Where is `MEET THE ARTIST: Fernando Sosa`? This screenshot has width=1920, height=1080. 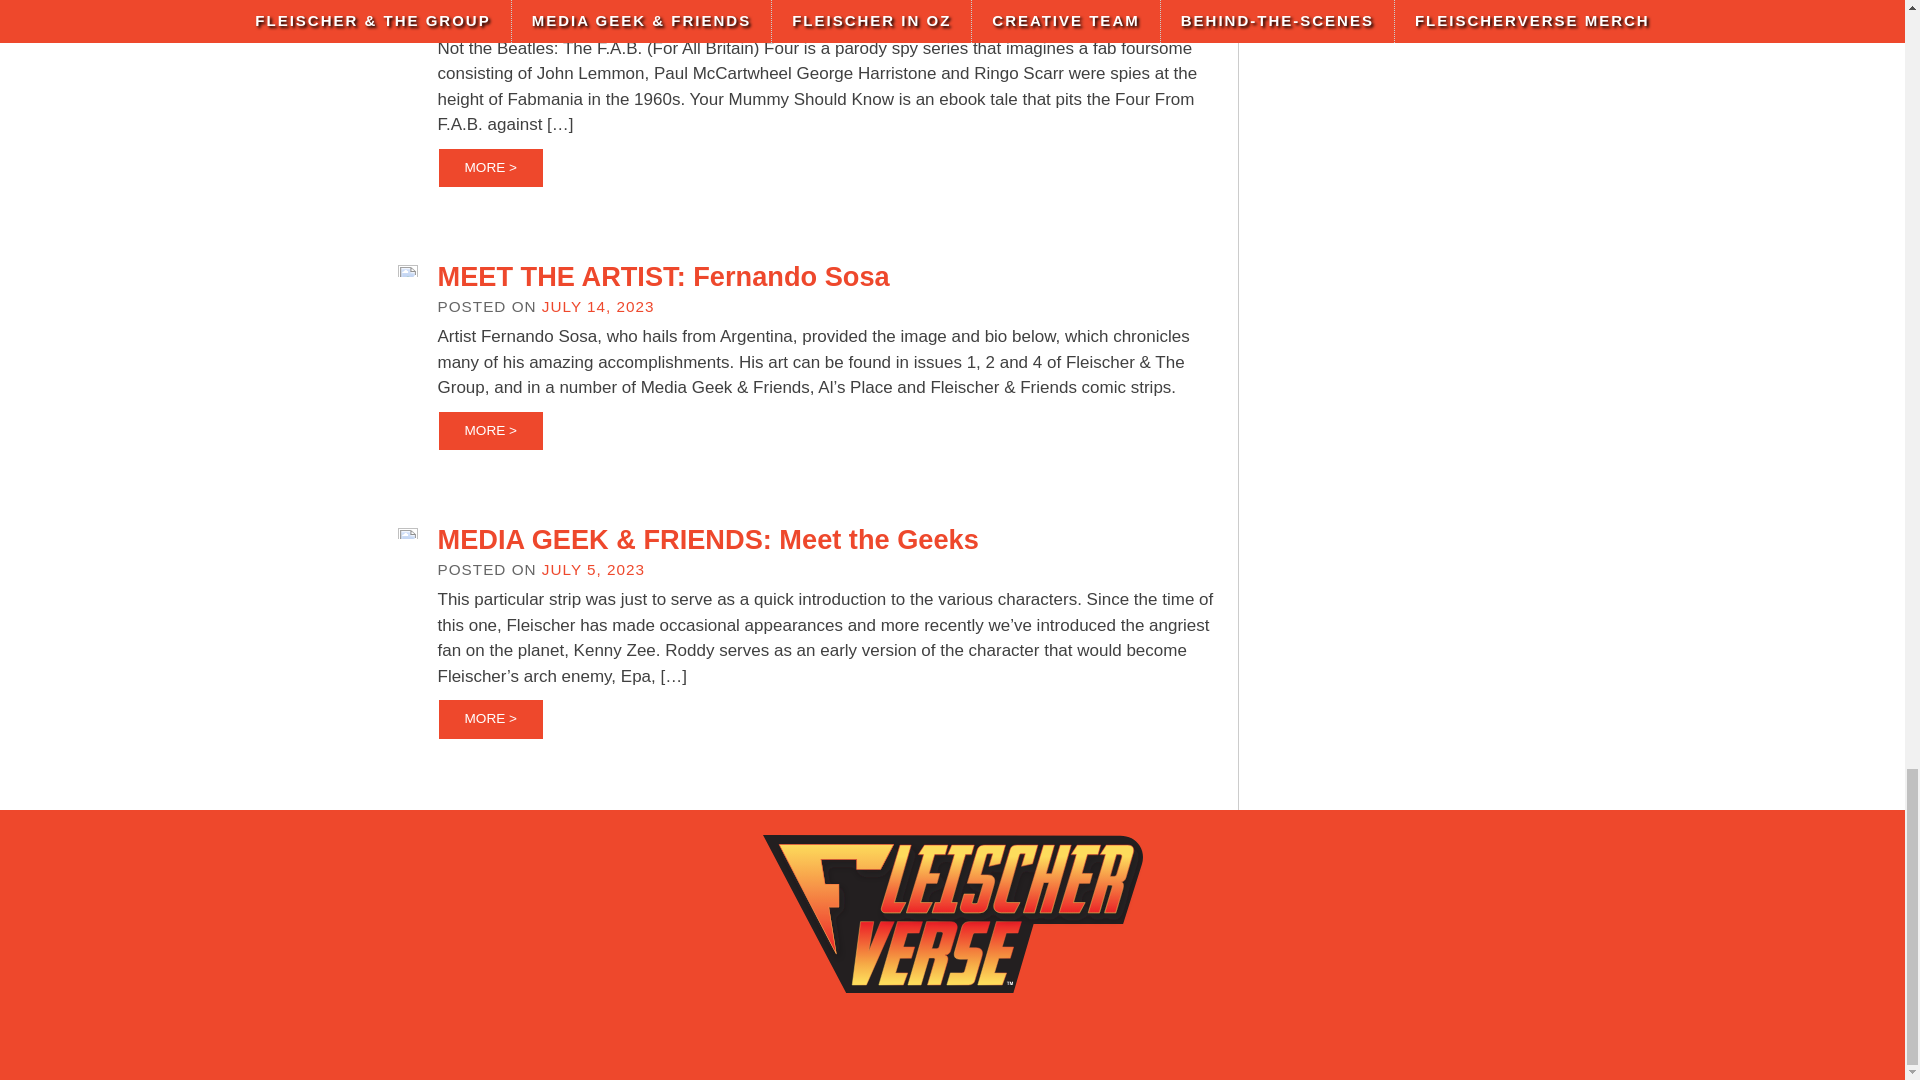 MEET THE ARTIST: Fernando Sosa is located at coordinates (664, 276).